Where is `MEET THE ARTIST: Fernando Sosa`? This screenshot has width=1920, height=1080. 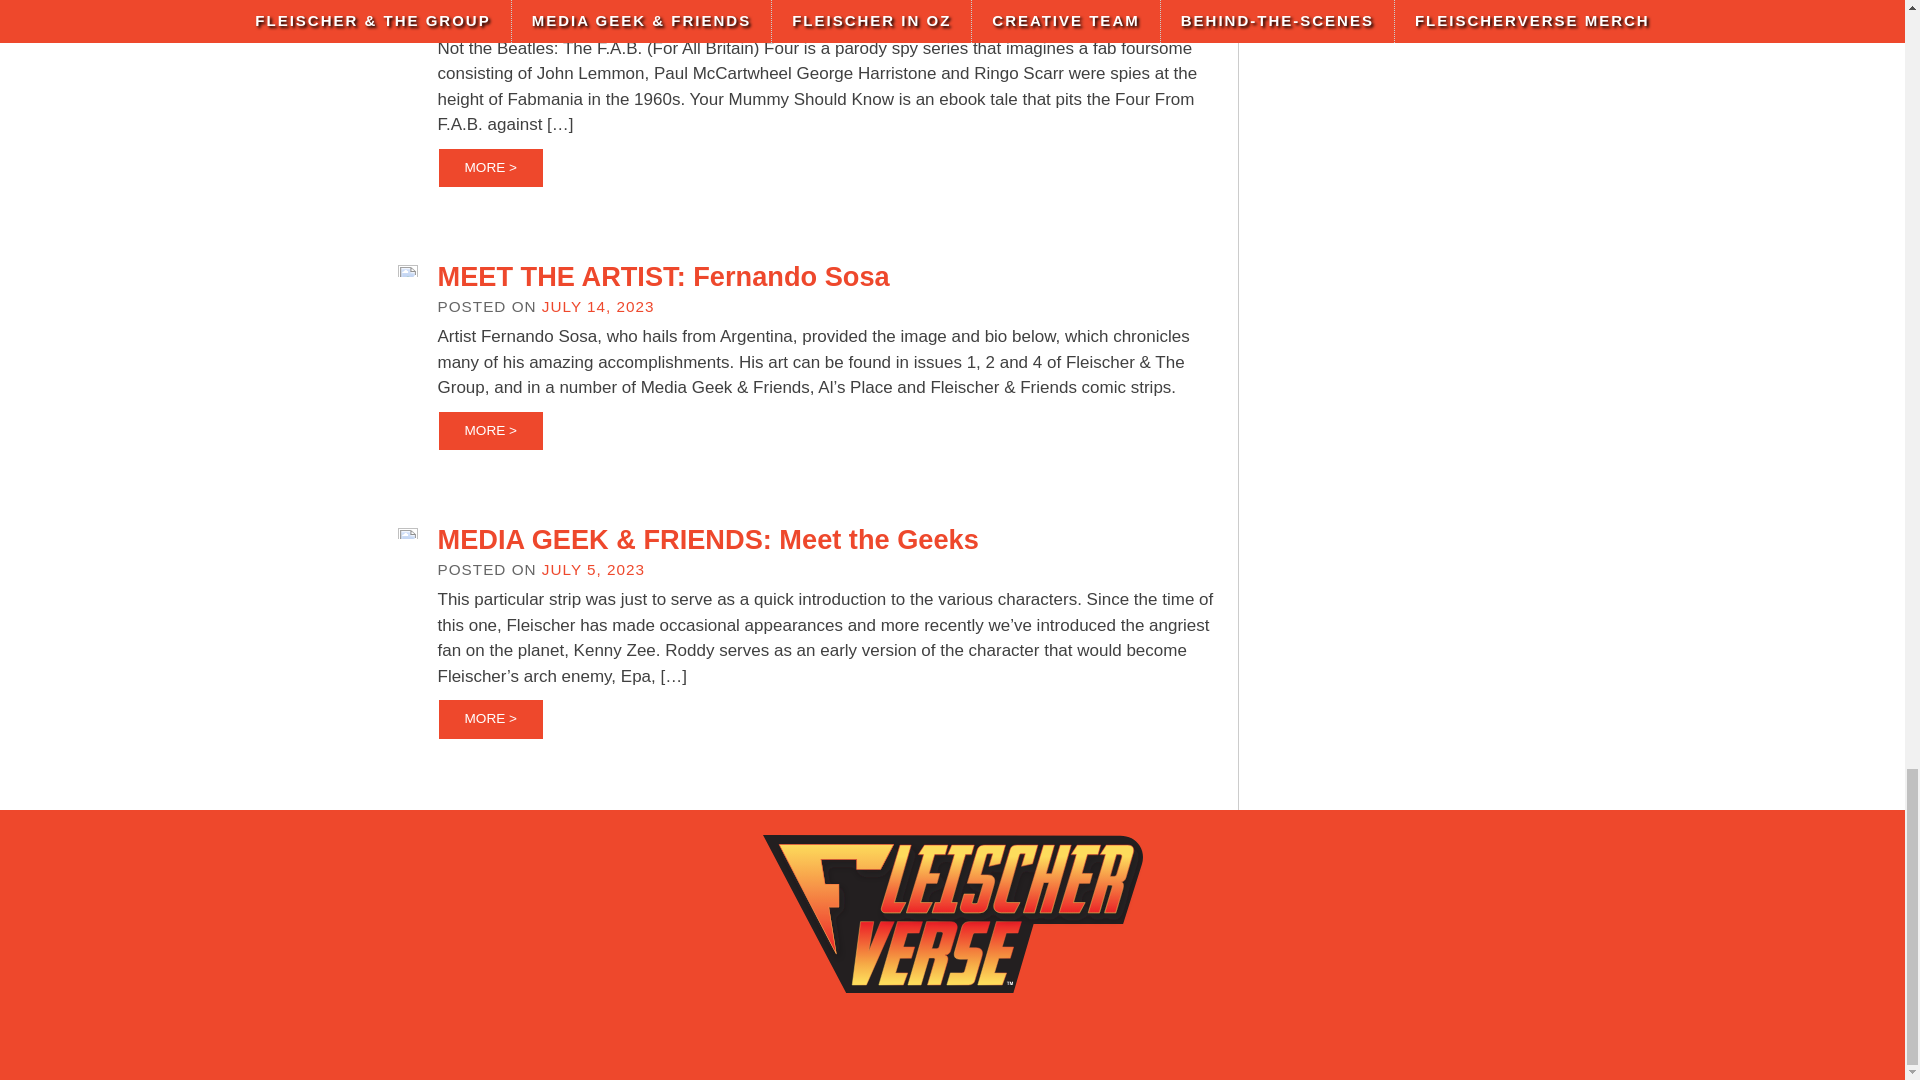 MEET THE ARTIST: Fernando Sosa is located at coordinates (664, 276).